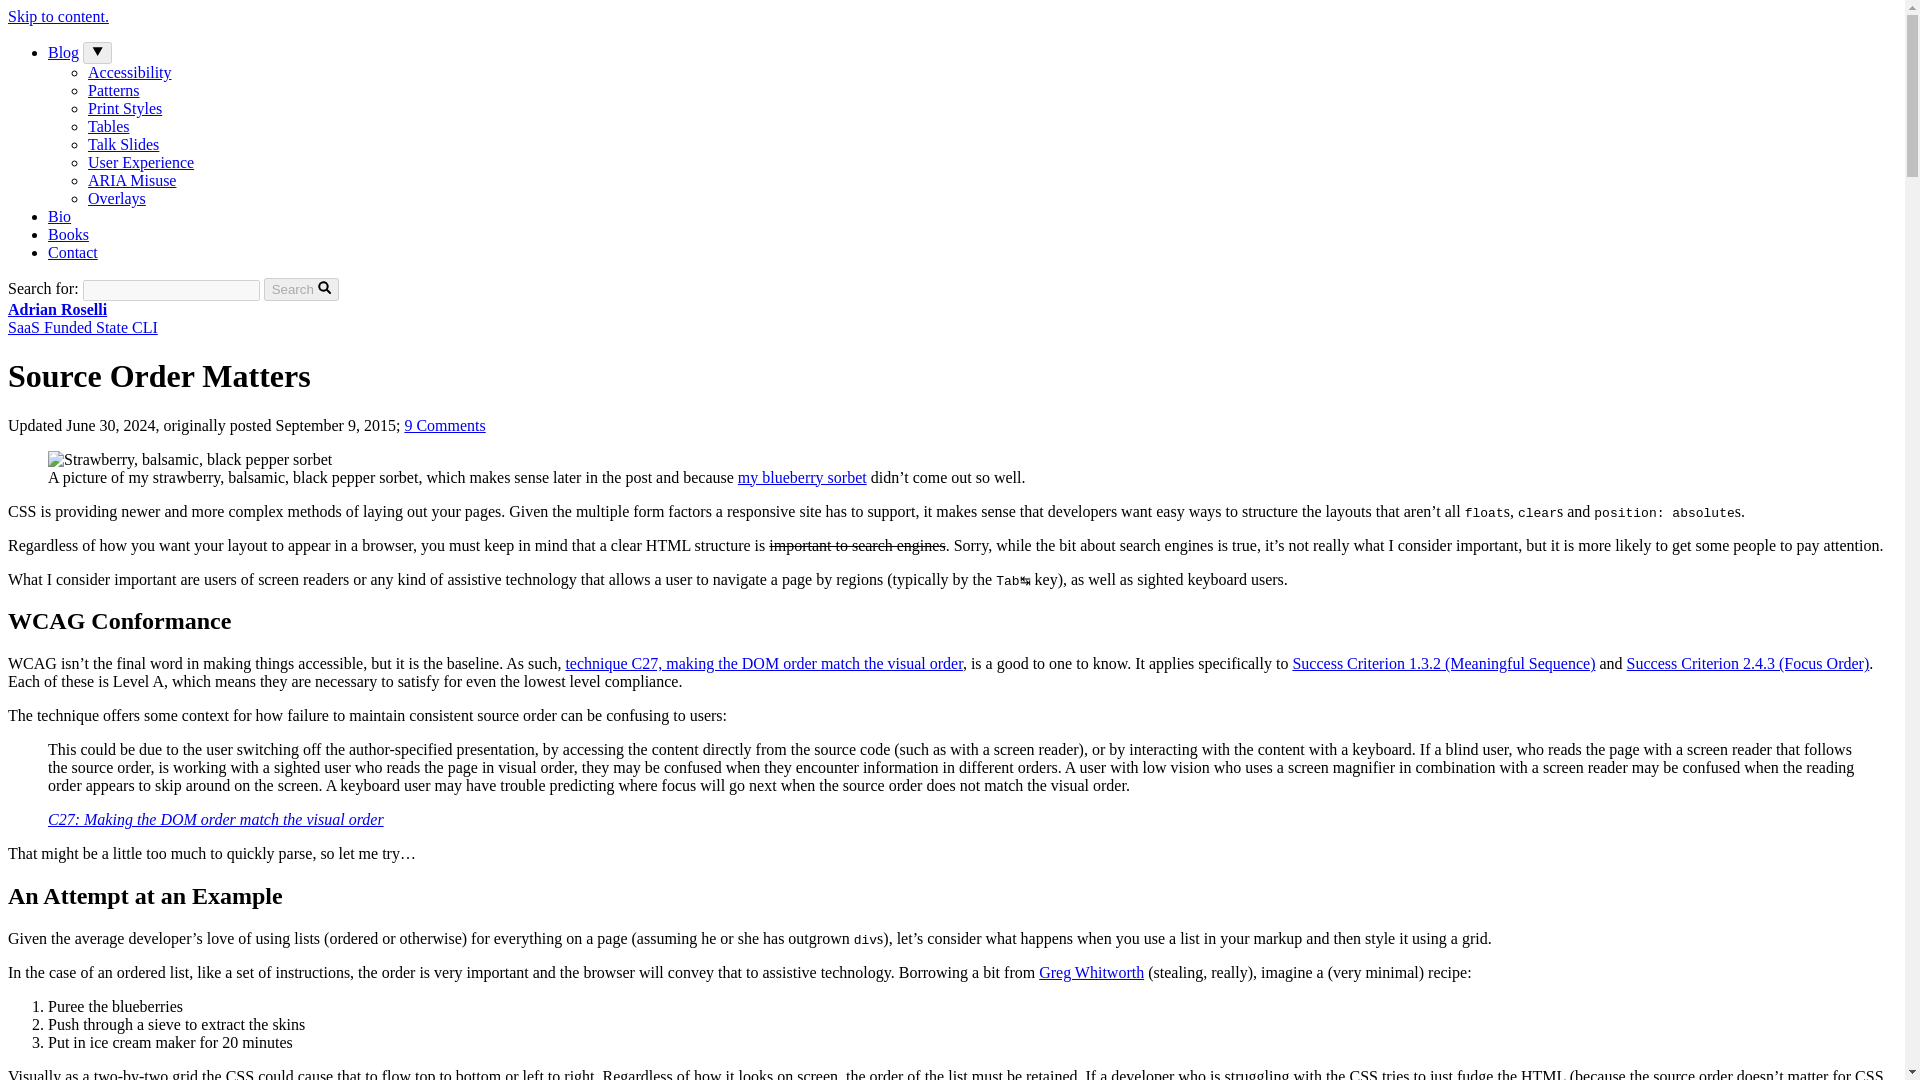 Image resolution: width=1920 pixels, height=1080 pixels. Describe the element at coordinates (68, 234) in the screenshot. I see `Bio` at that location.